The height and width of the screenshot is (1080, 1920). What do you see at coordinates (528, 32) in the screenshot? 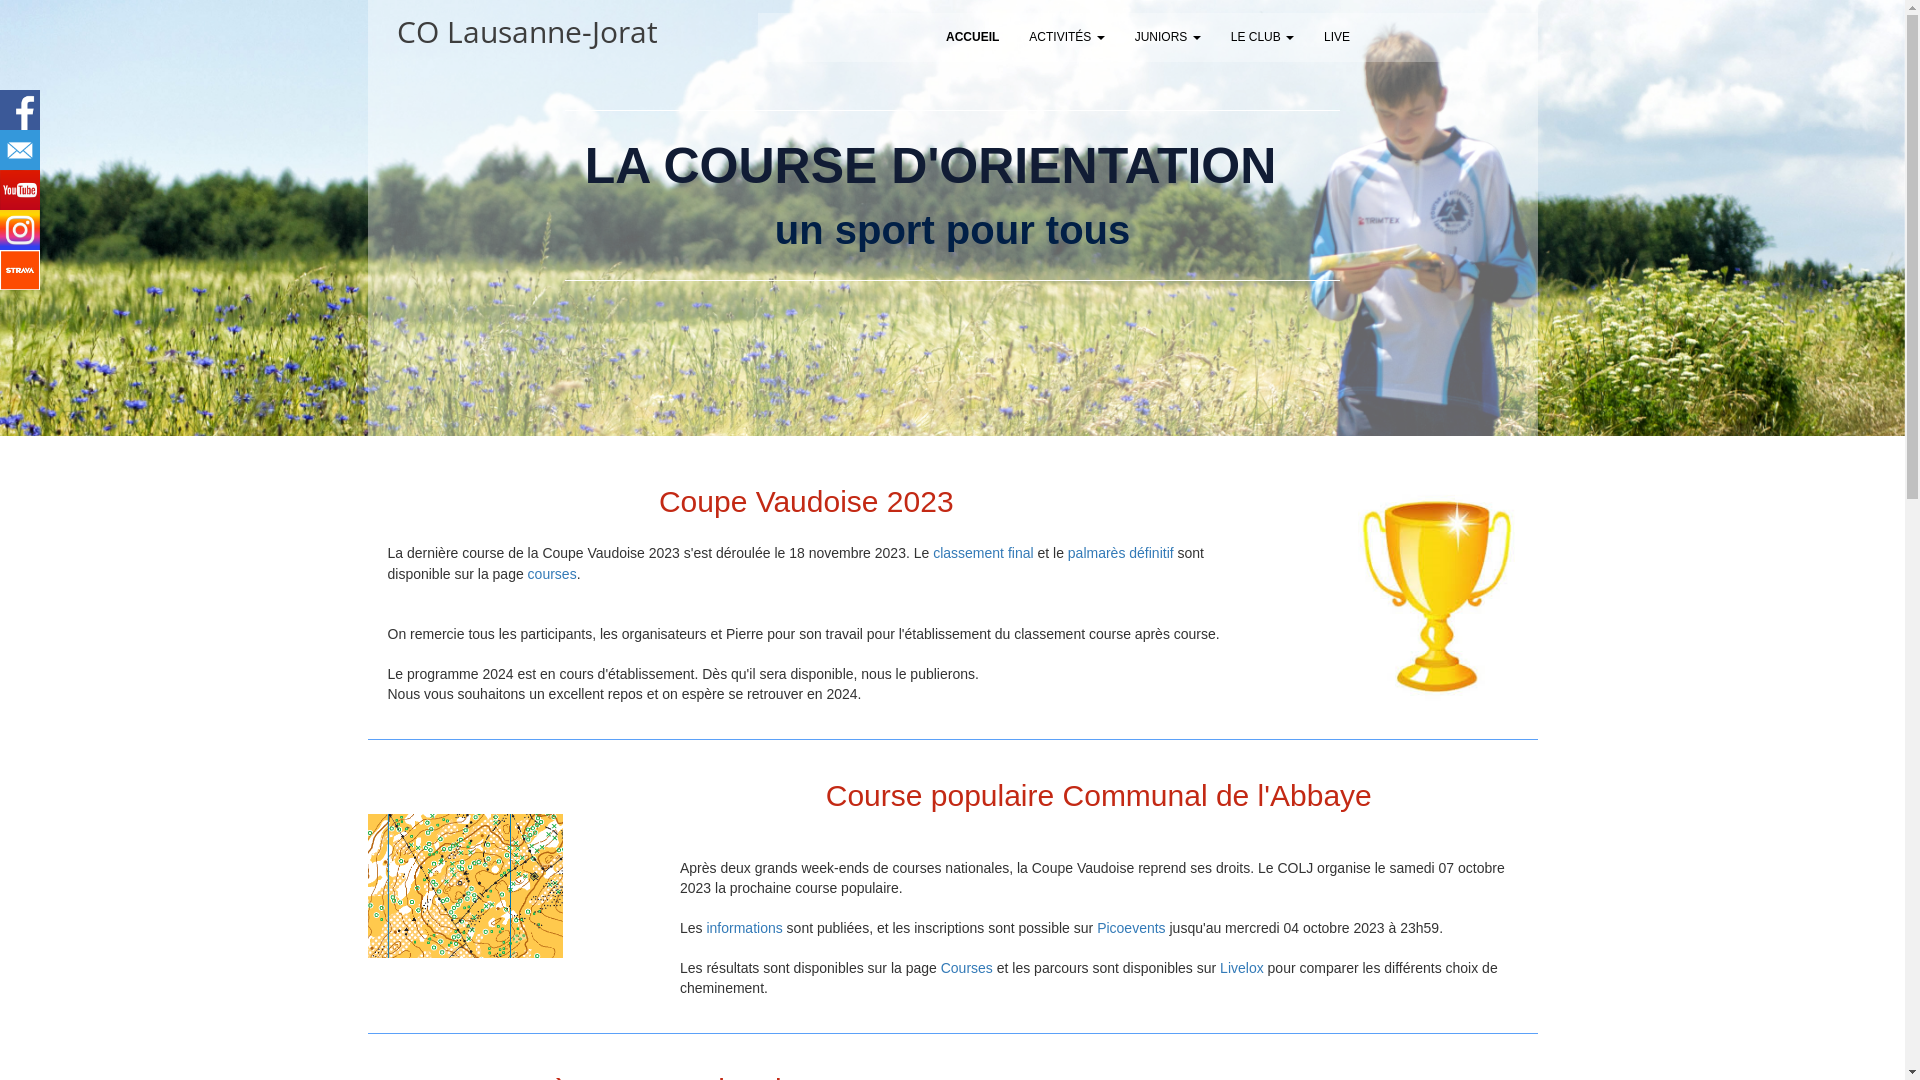
I see `CO Lausanne-Jorat` at bounding box center [528, 32].